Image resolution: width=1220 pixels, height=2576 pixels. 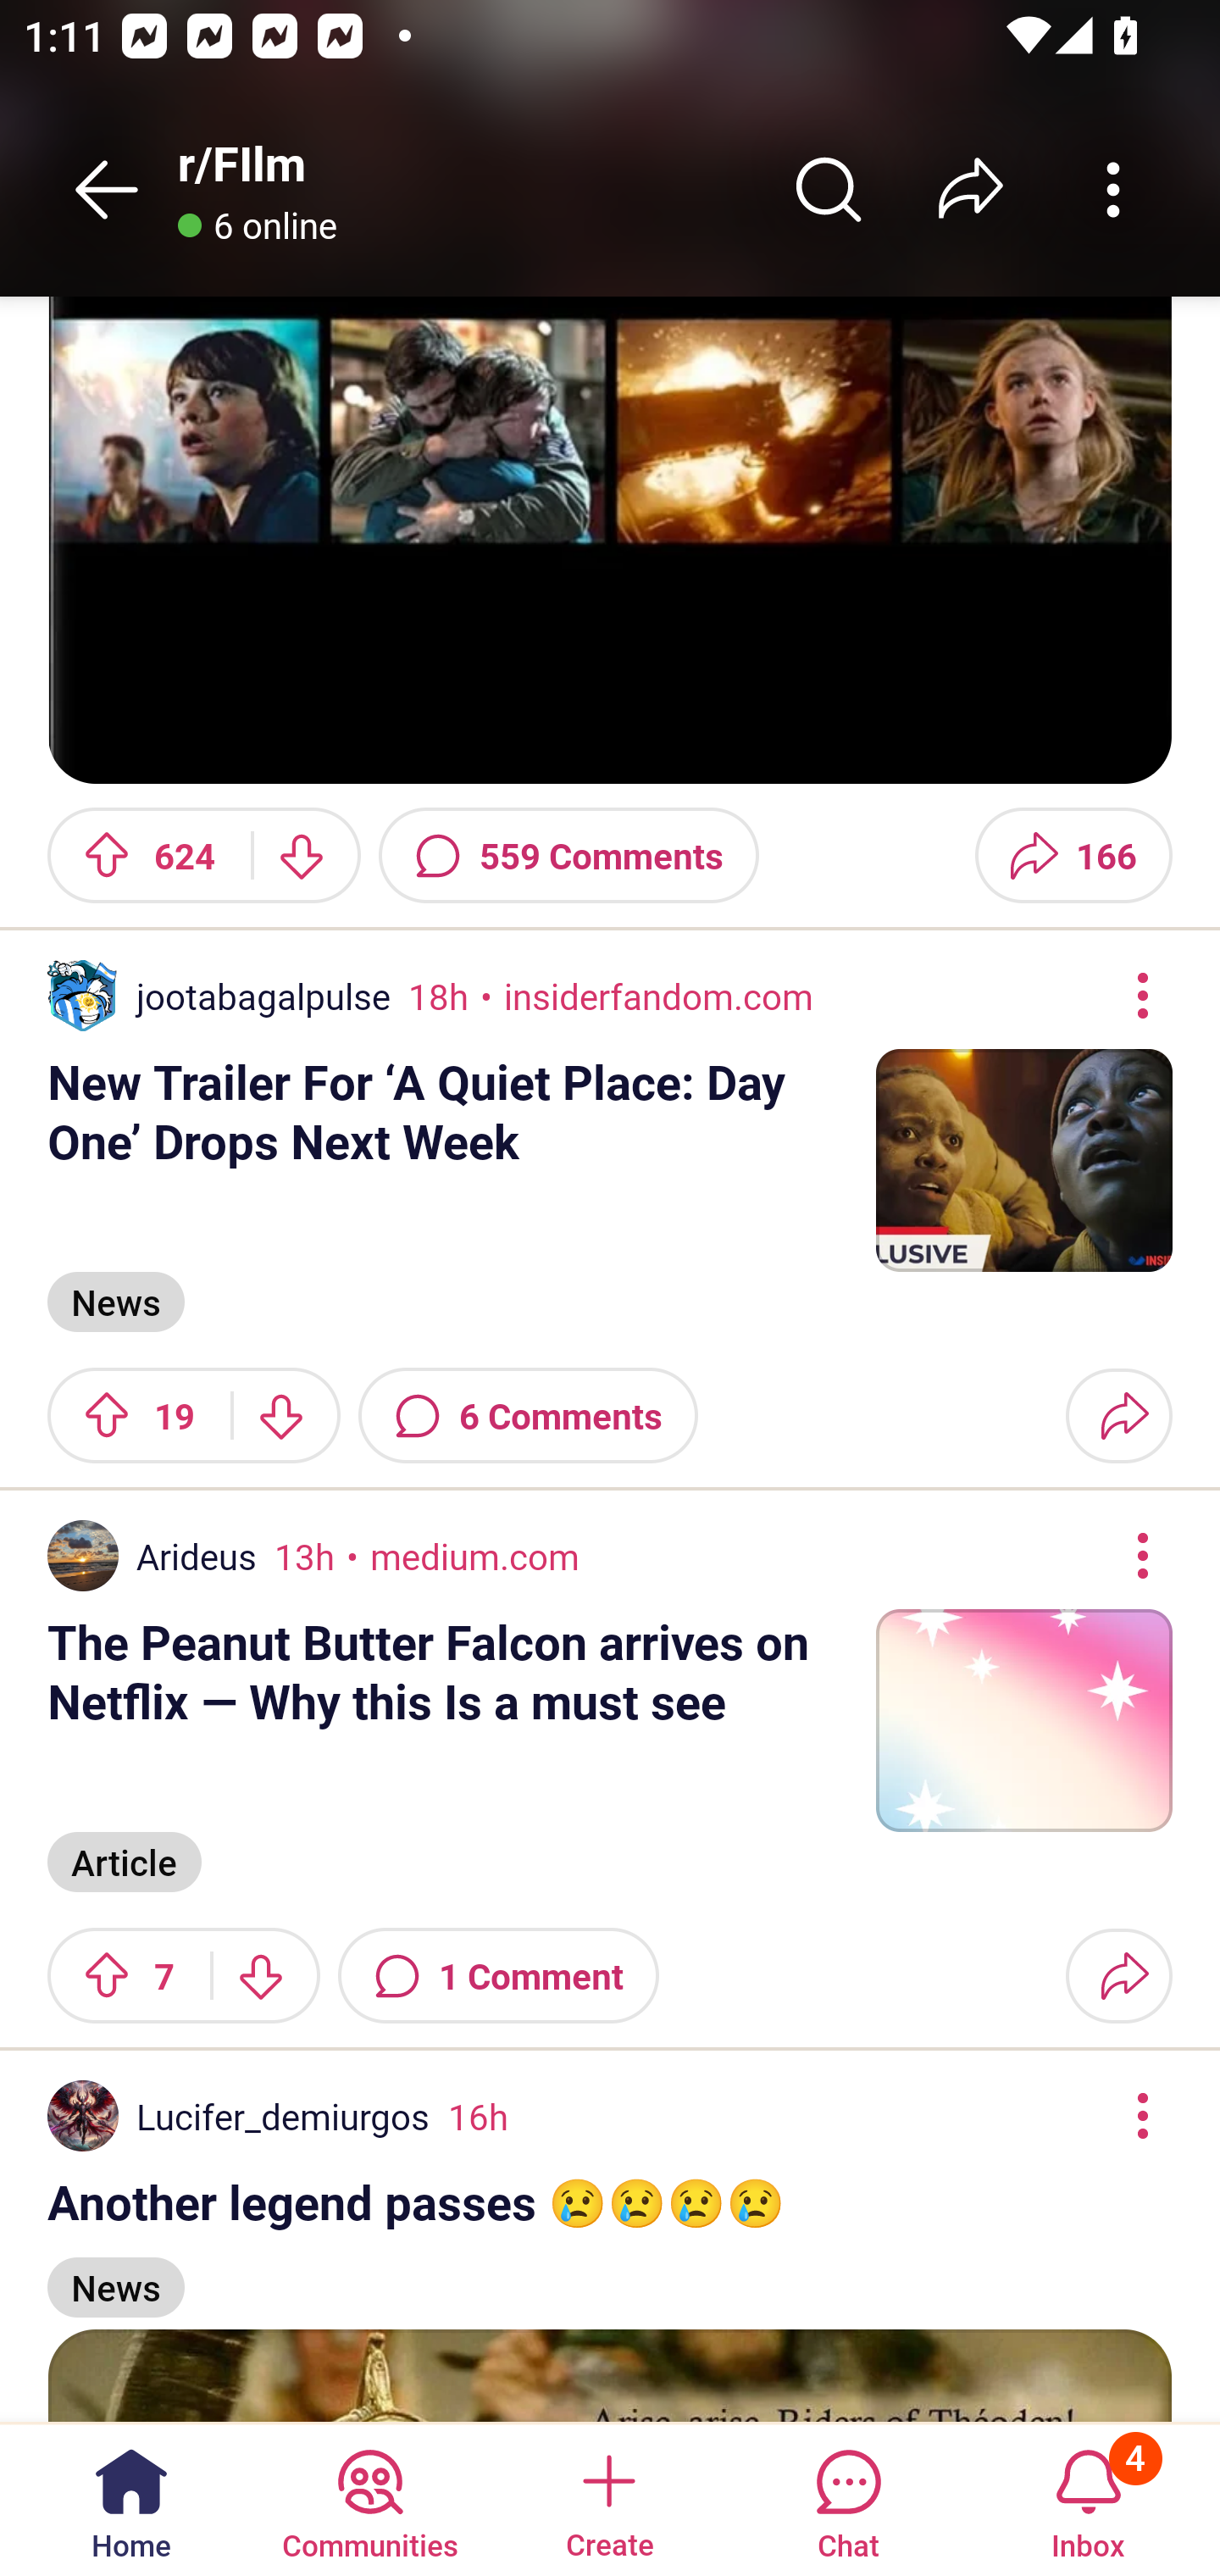 I want to click on Create a post Create, so click(x=608, y=2498).